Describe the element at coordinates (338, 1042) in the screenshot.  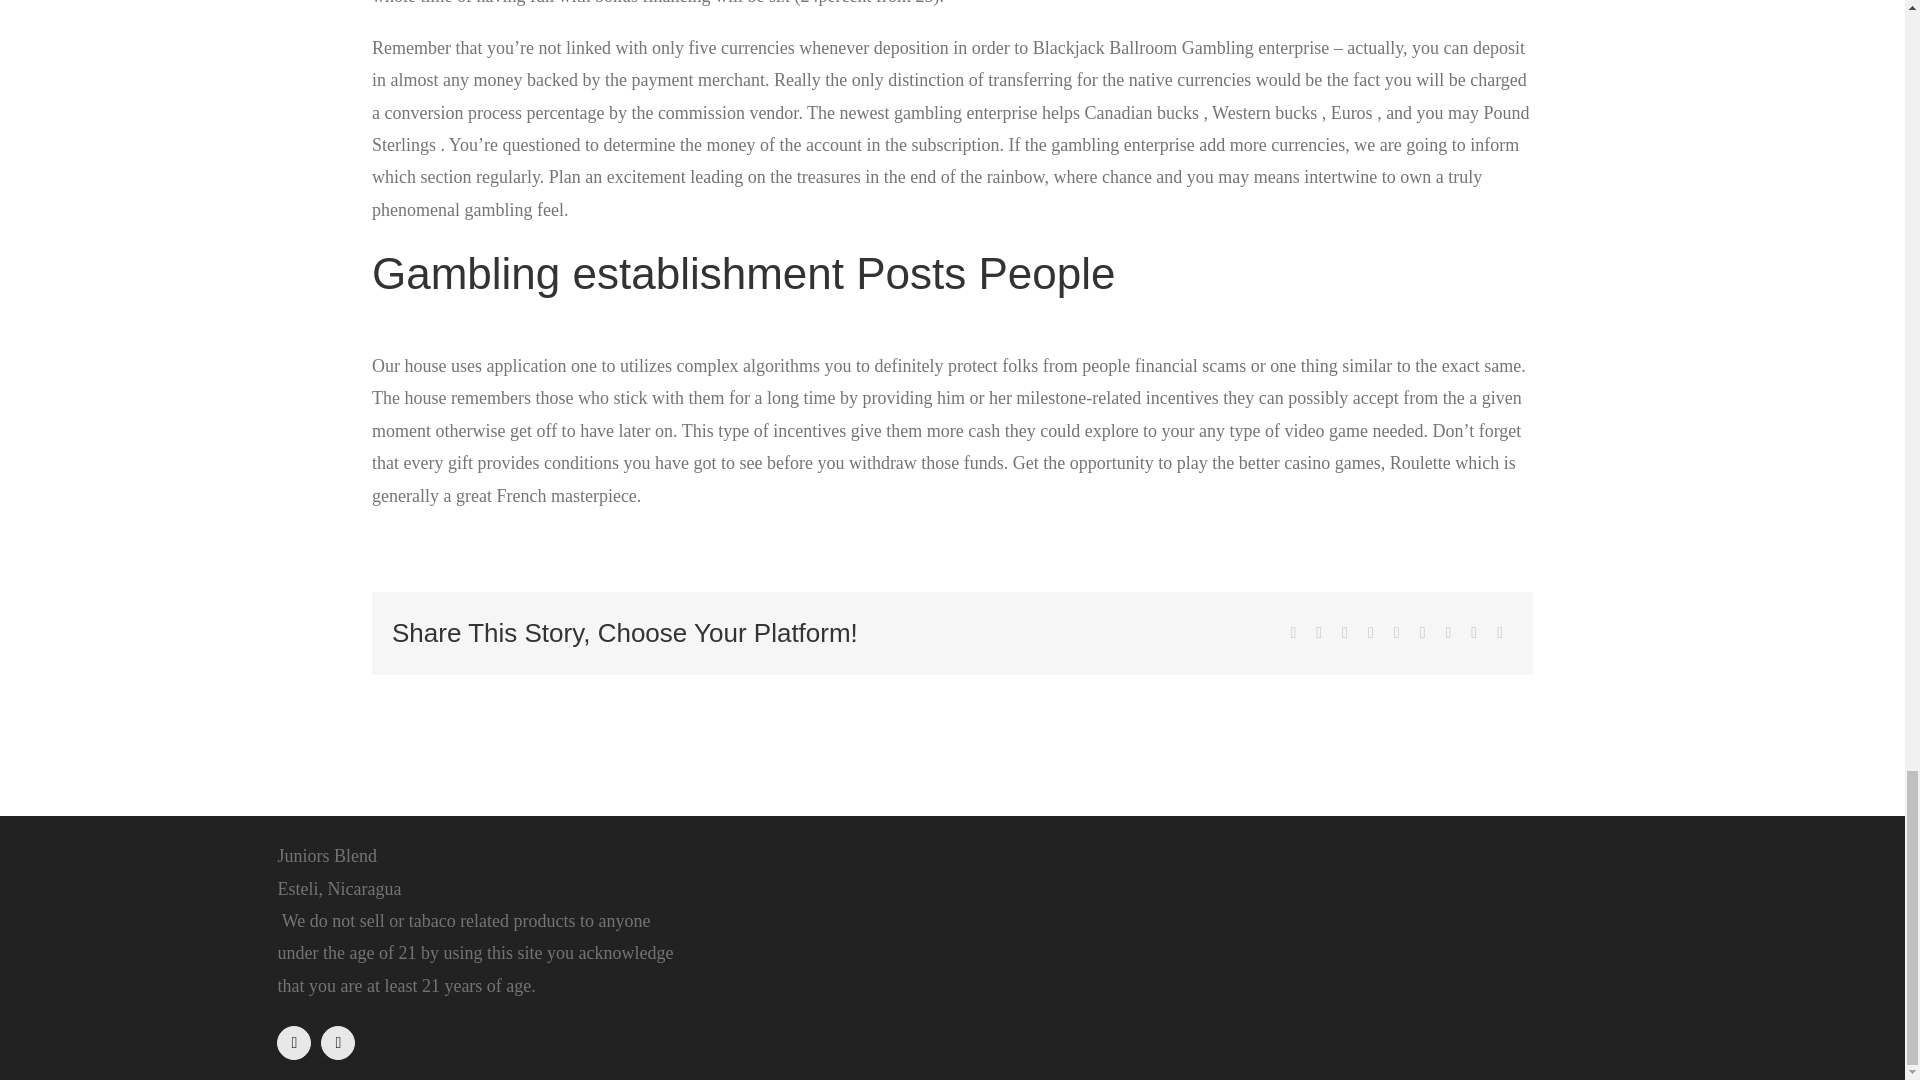
I see `Instagram` at that location.